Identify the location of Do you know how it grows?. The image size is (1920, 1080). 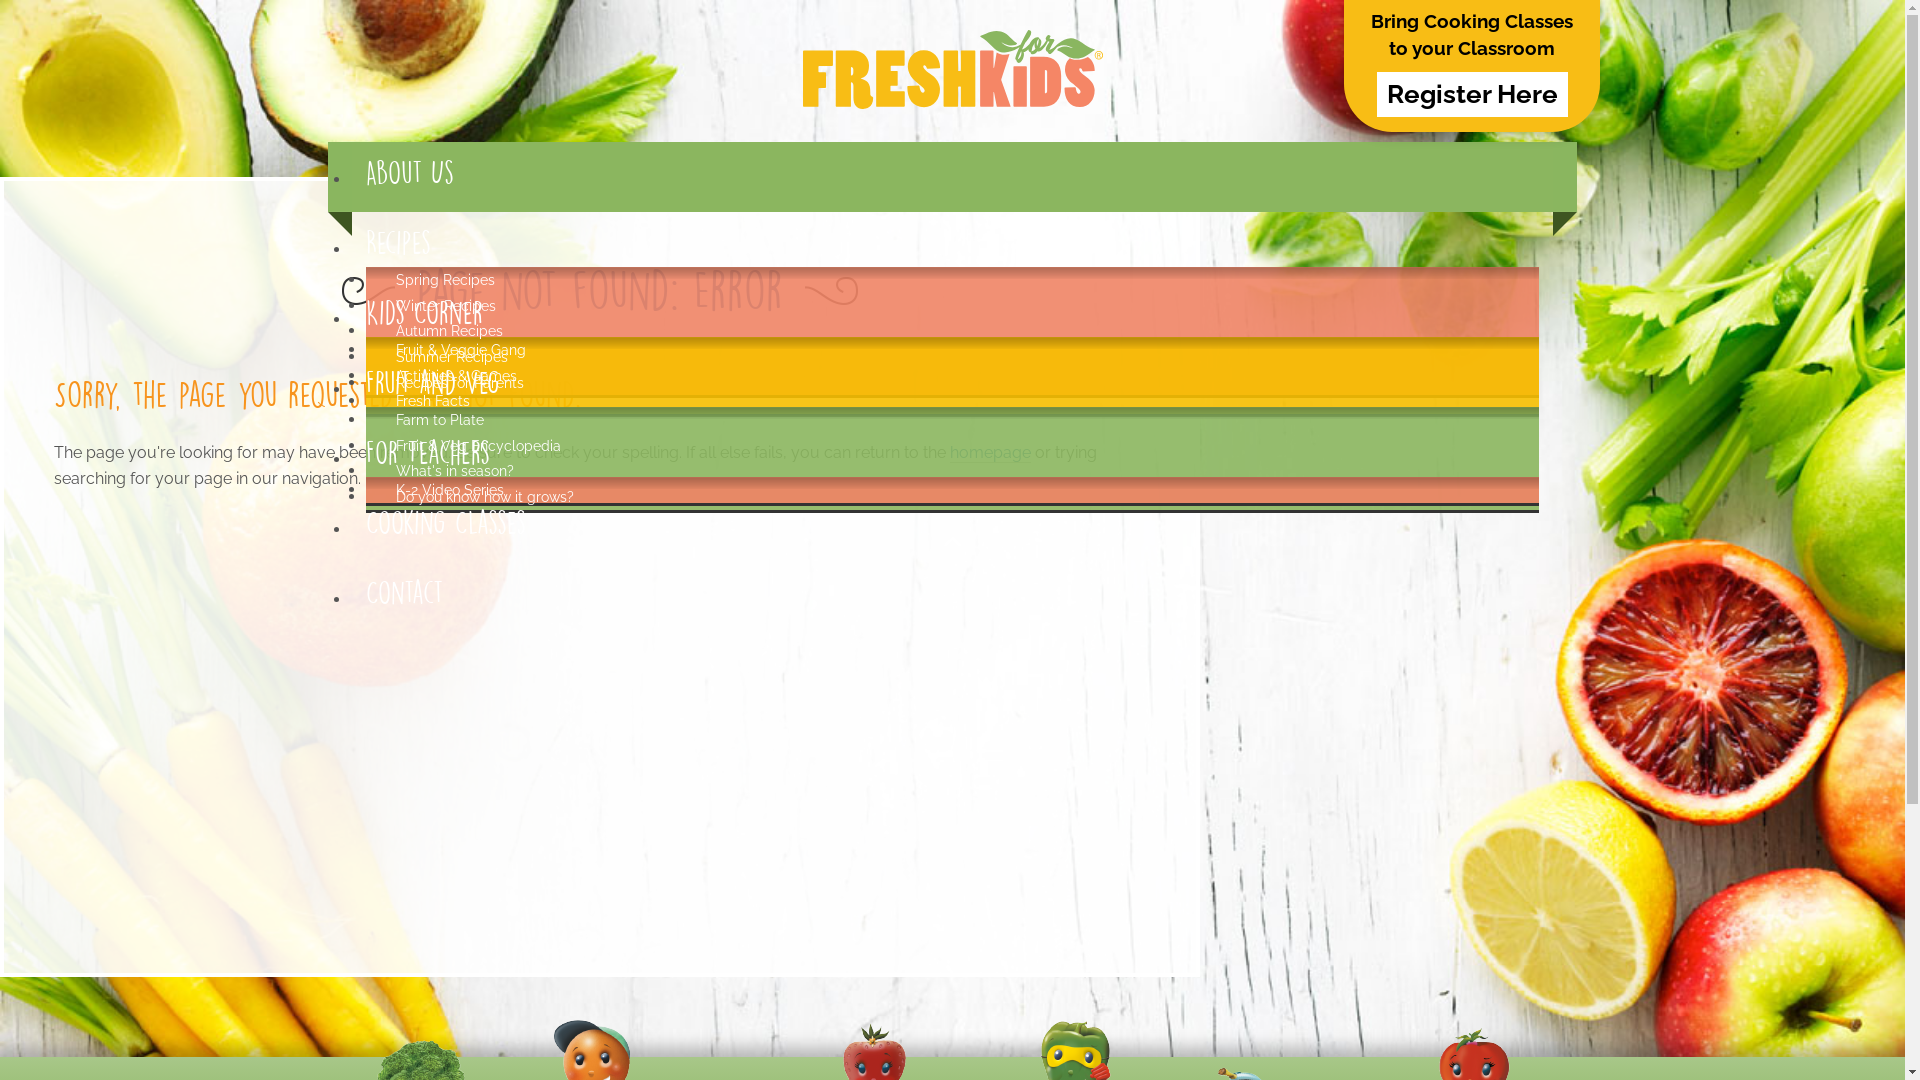
(482, 500).